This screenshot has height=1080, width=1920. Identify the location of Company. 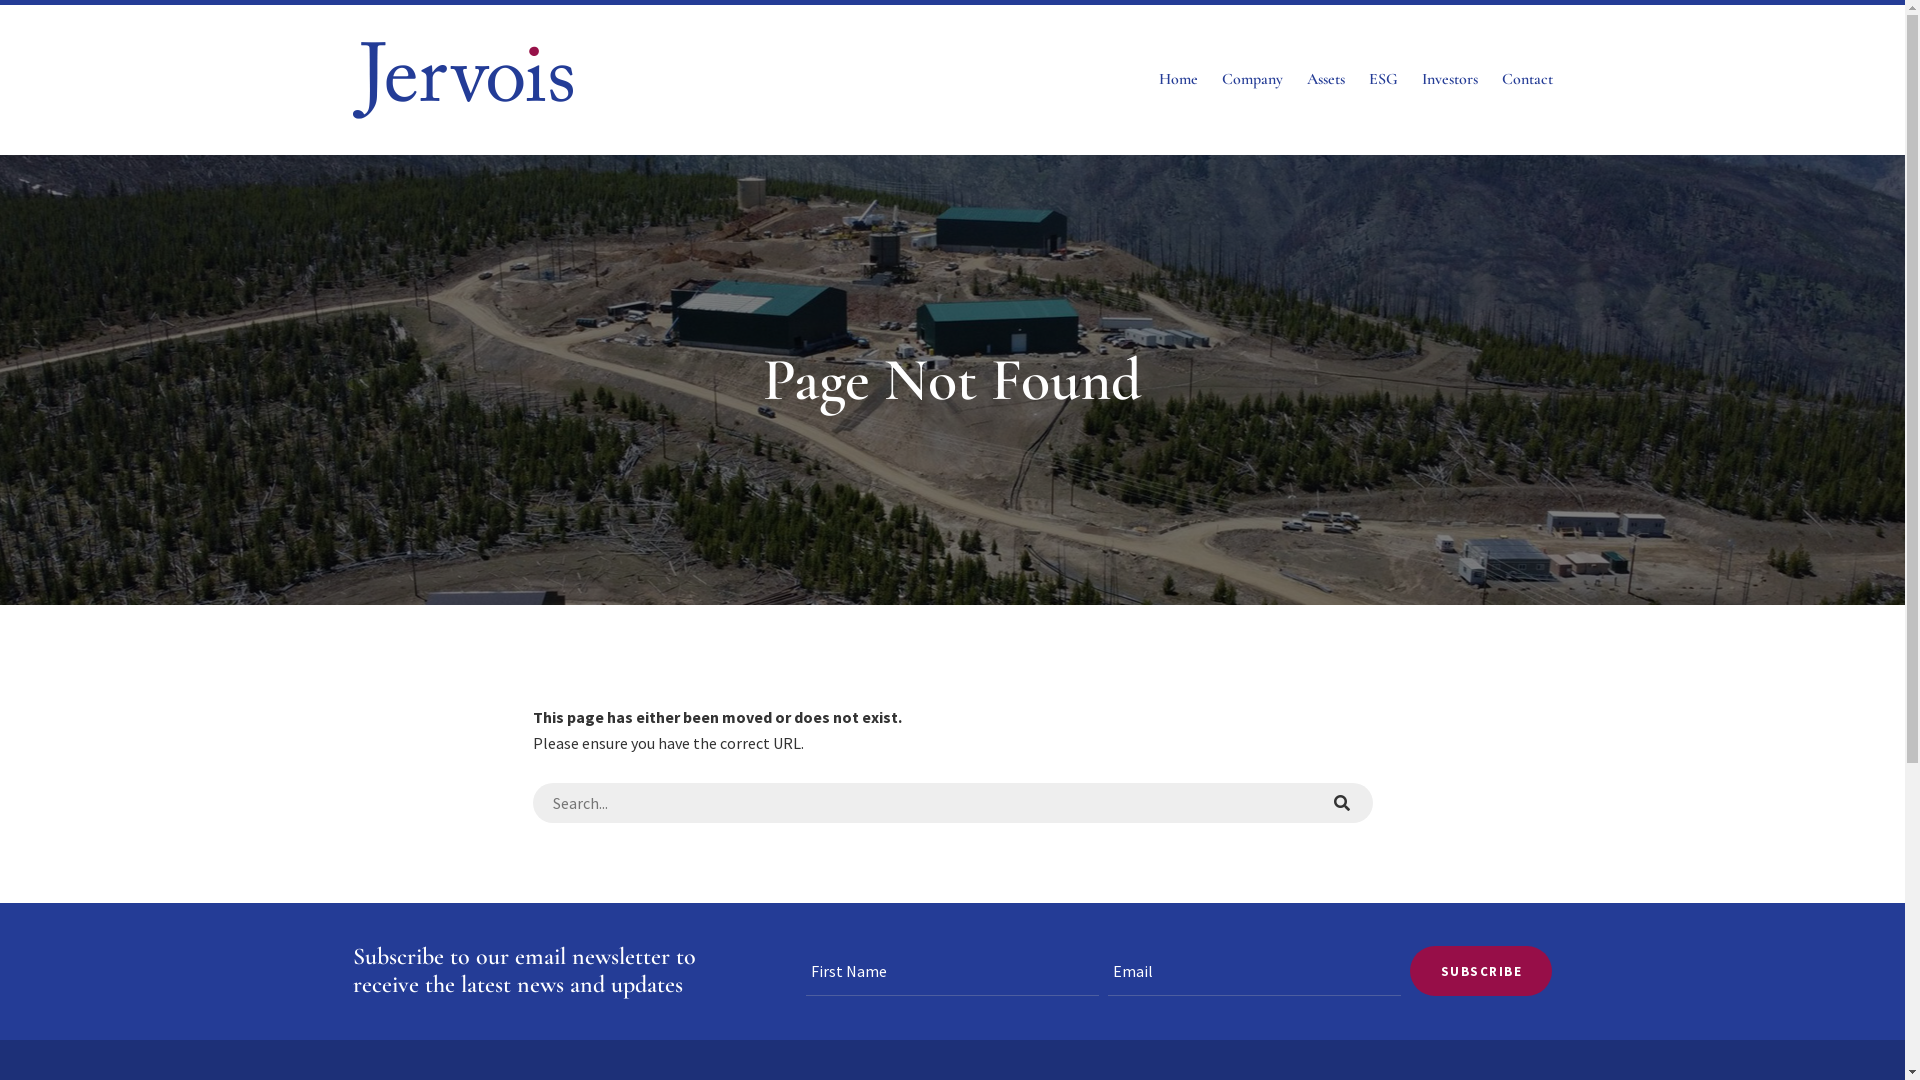
(1252, 80).